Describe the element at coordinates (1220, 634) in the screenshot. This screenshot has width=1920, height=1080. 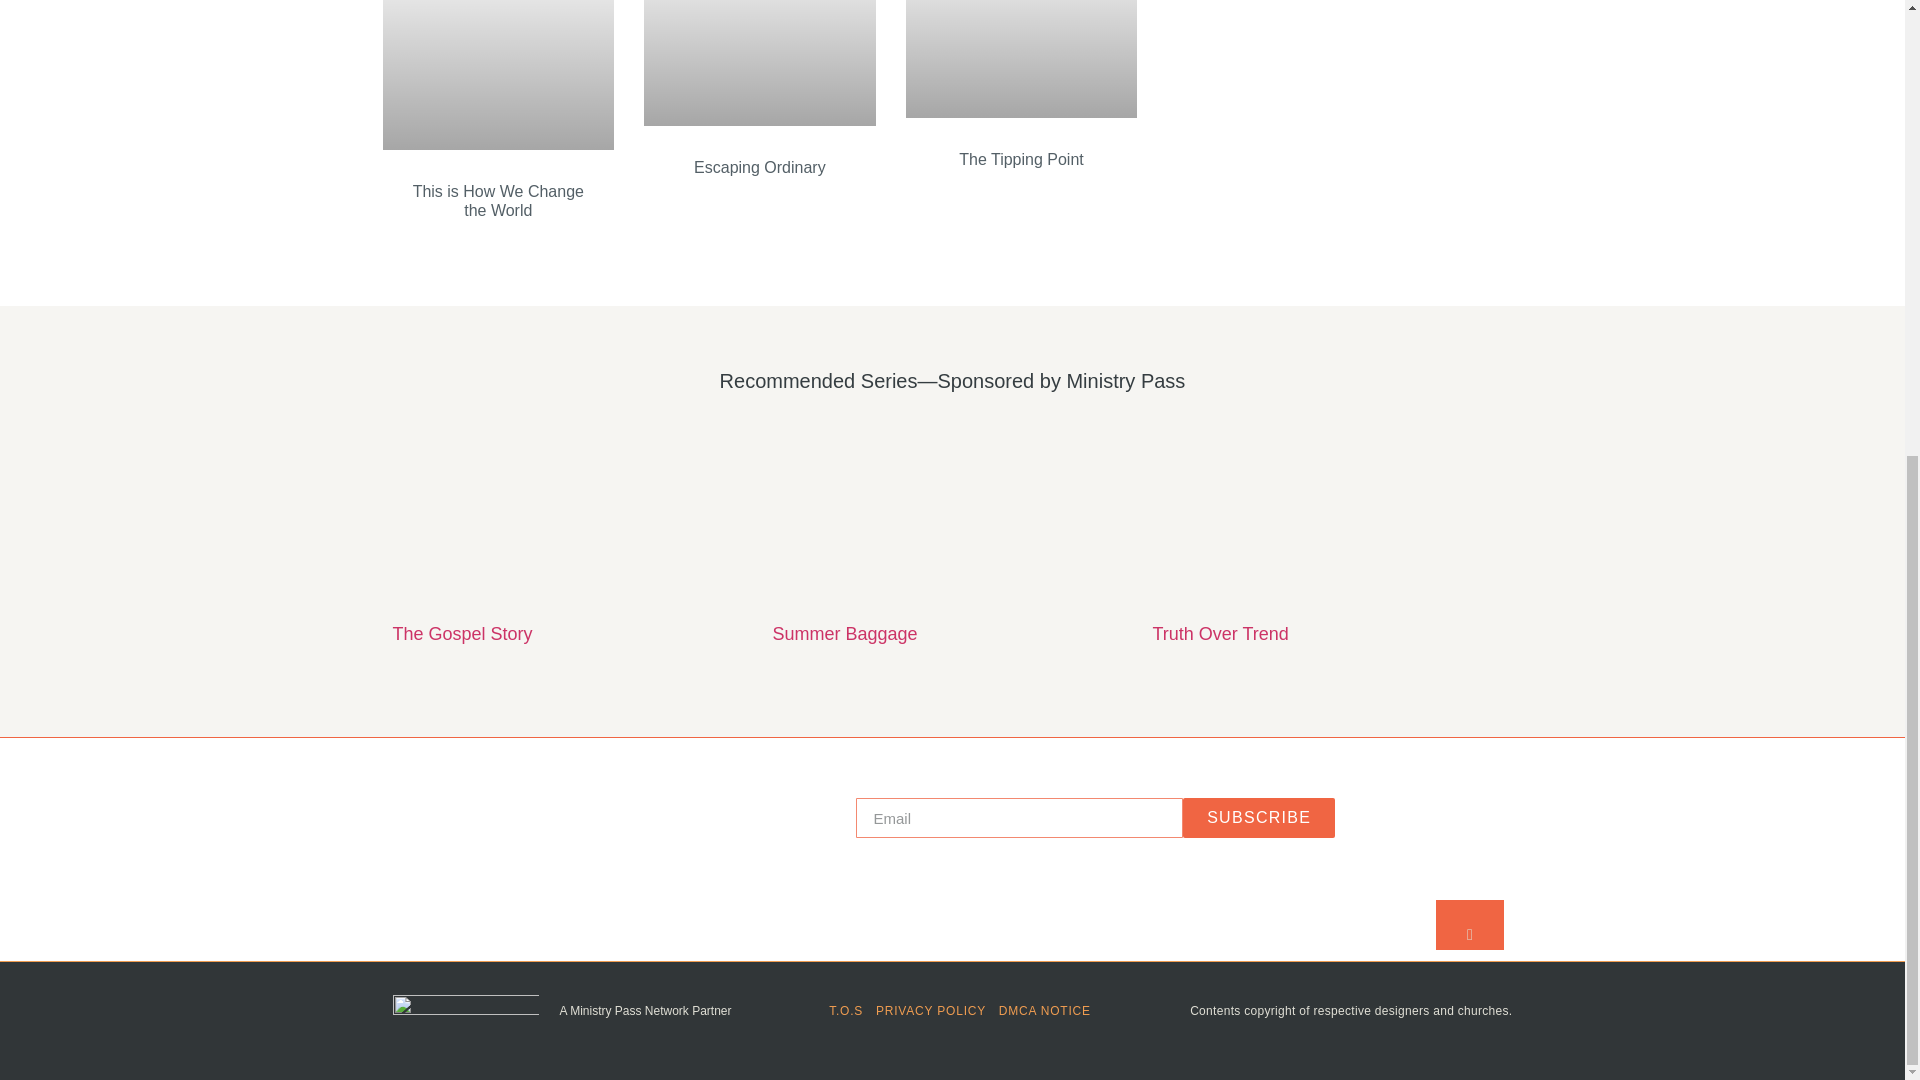
I see `Truth Over Trend` at that location.